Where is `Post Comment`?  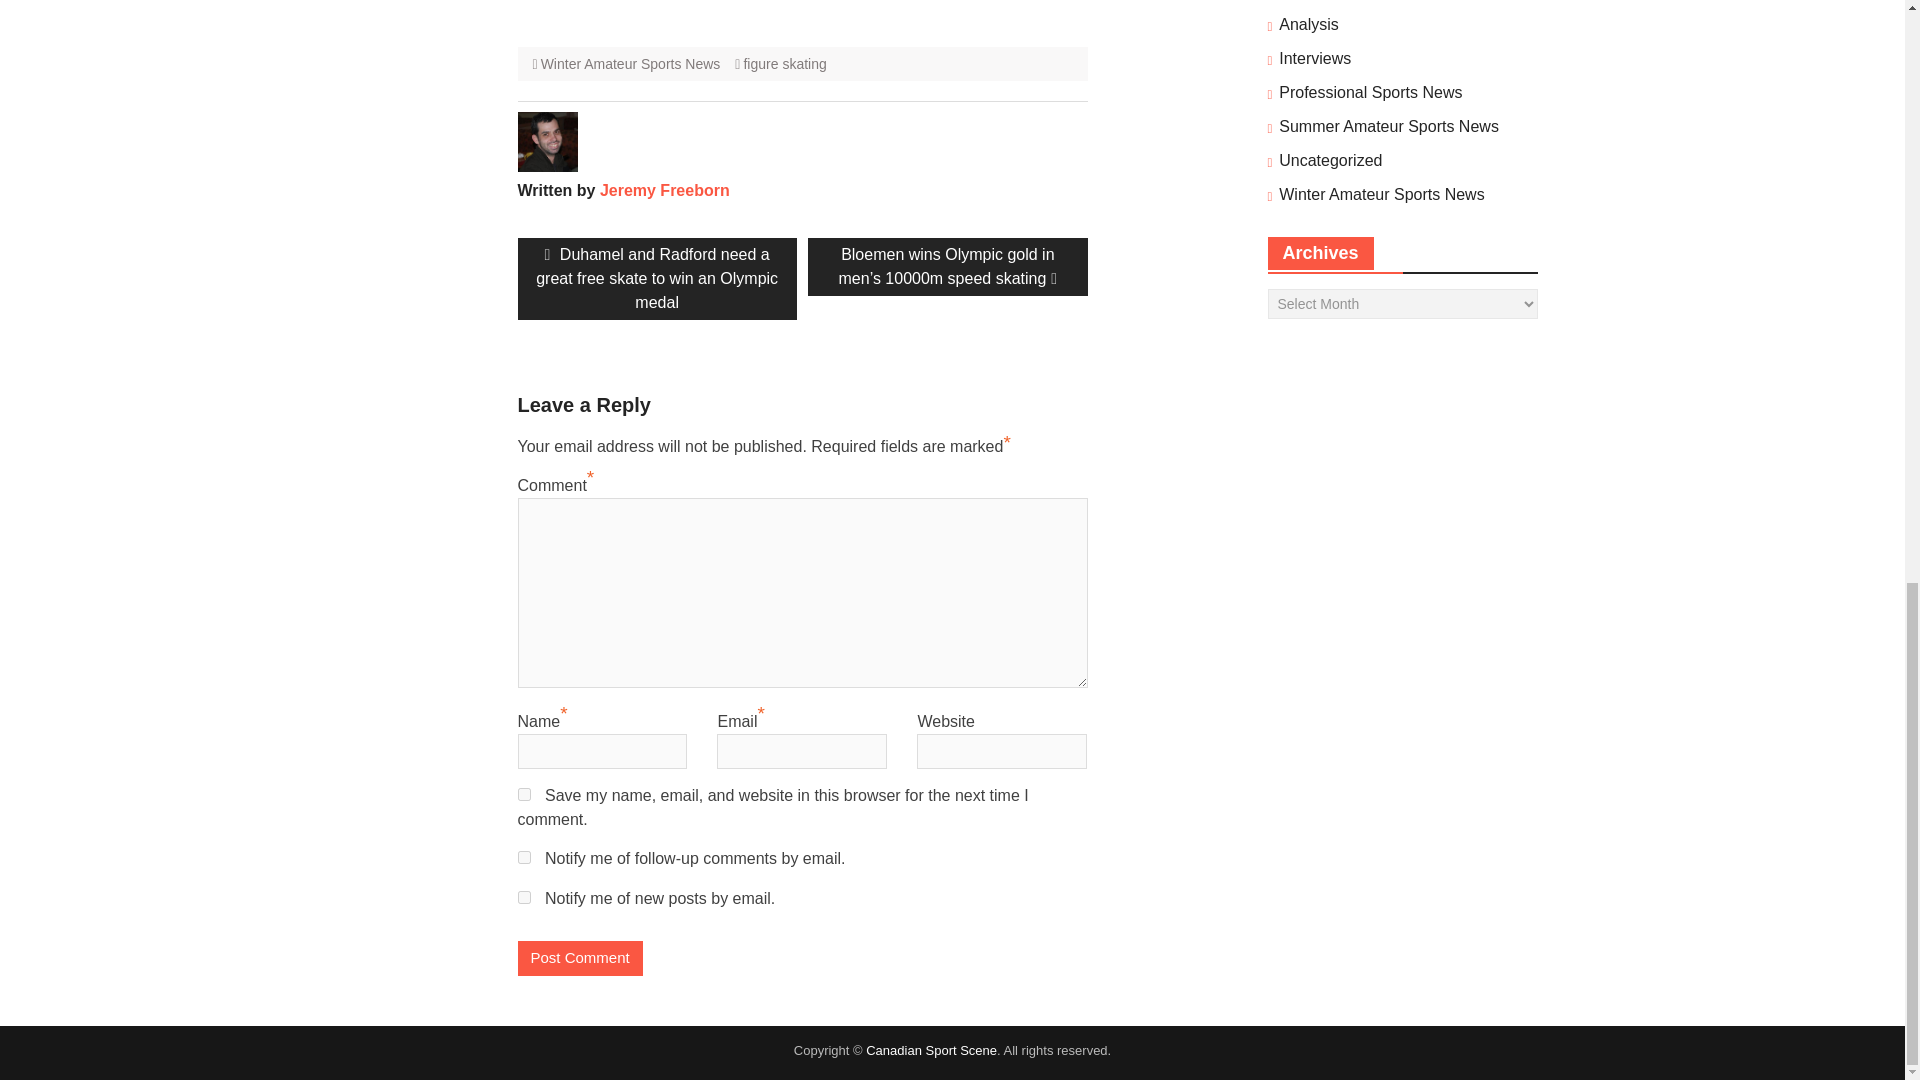
Post Comment is located at coordinates (580, 958).